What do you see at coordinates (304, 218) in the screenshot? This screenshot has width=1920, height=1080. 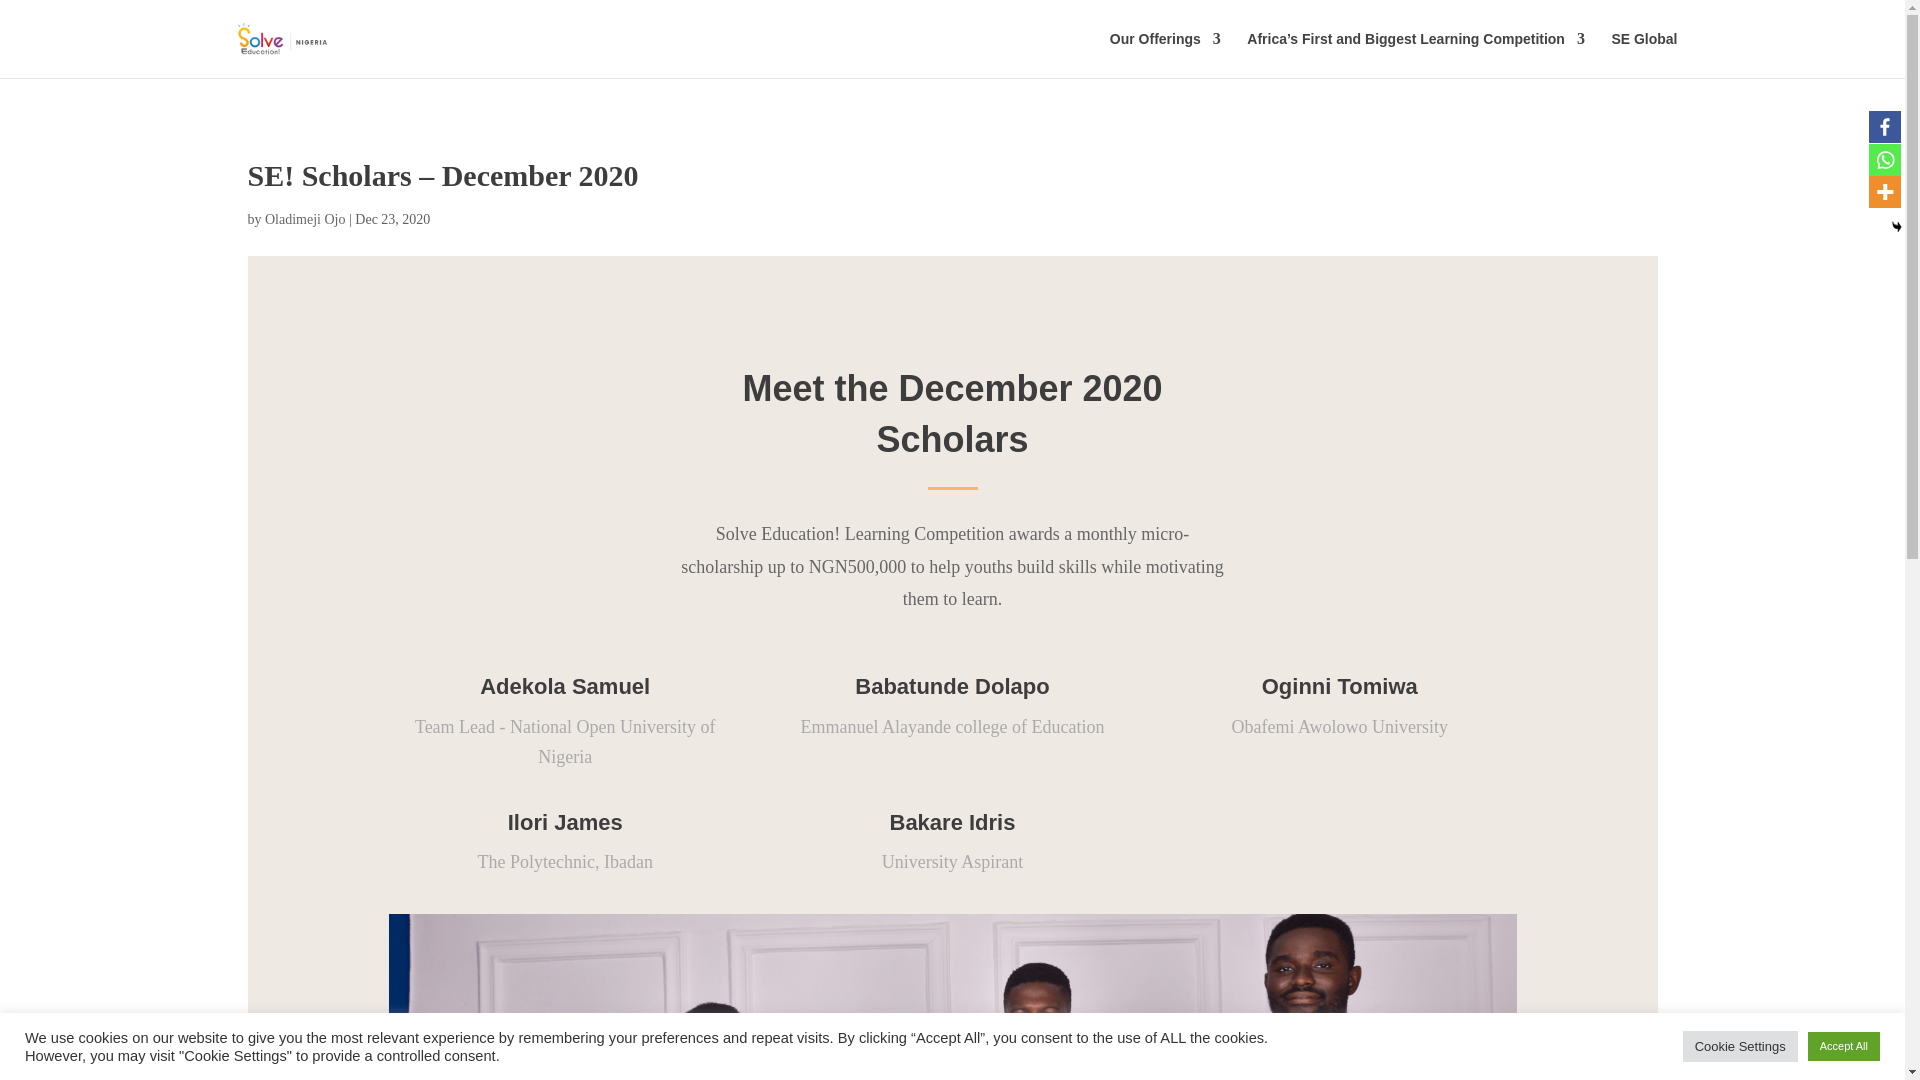 I see `Posts by Oladimeji Ojo` at bounding box center [304, 218].